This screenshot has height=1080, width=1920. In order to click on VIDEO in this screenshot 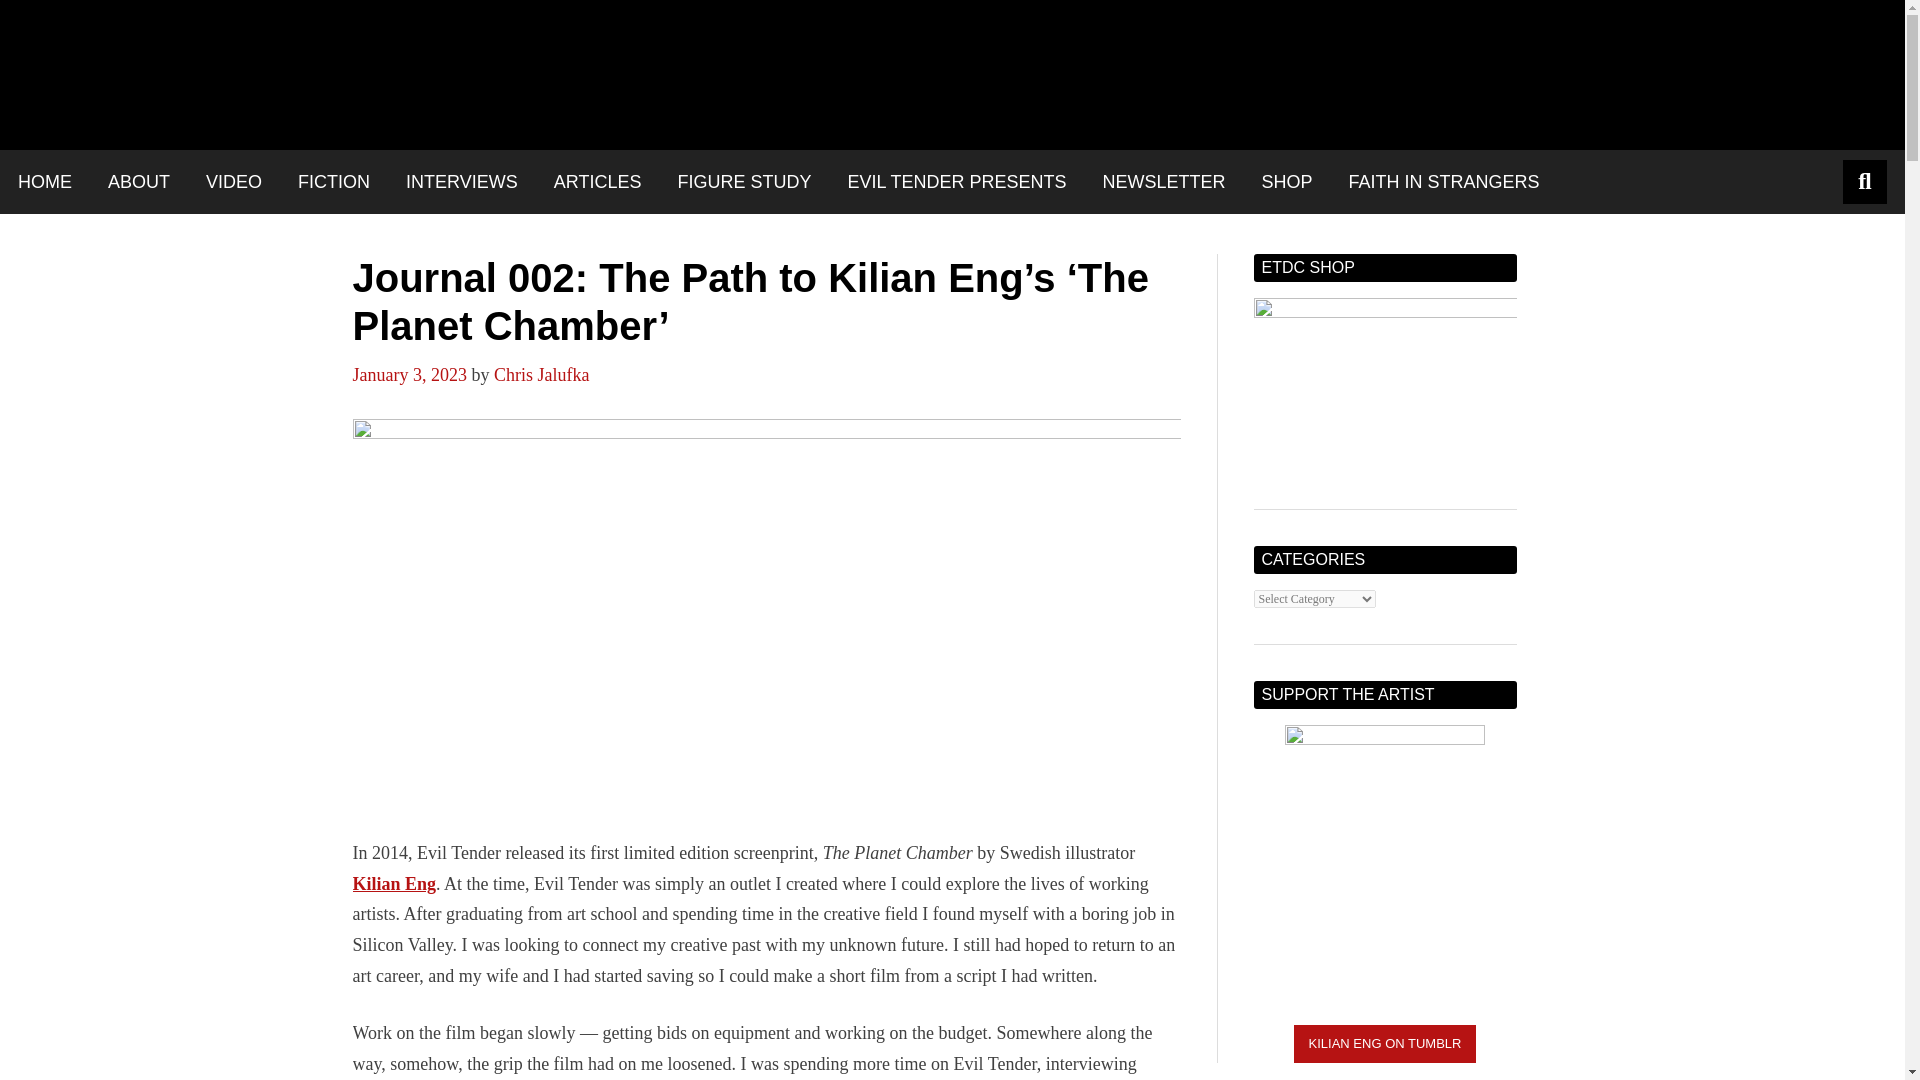, I will do `click(234, 182)`.